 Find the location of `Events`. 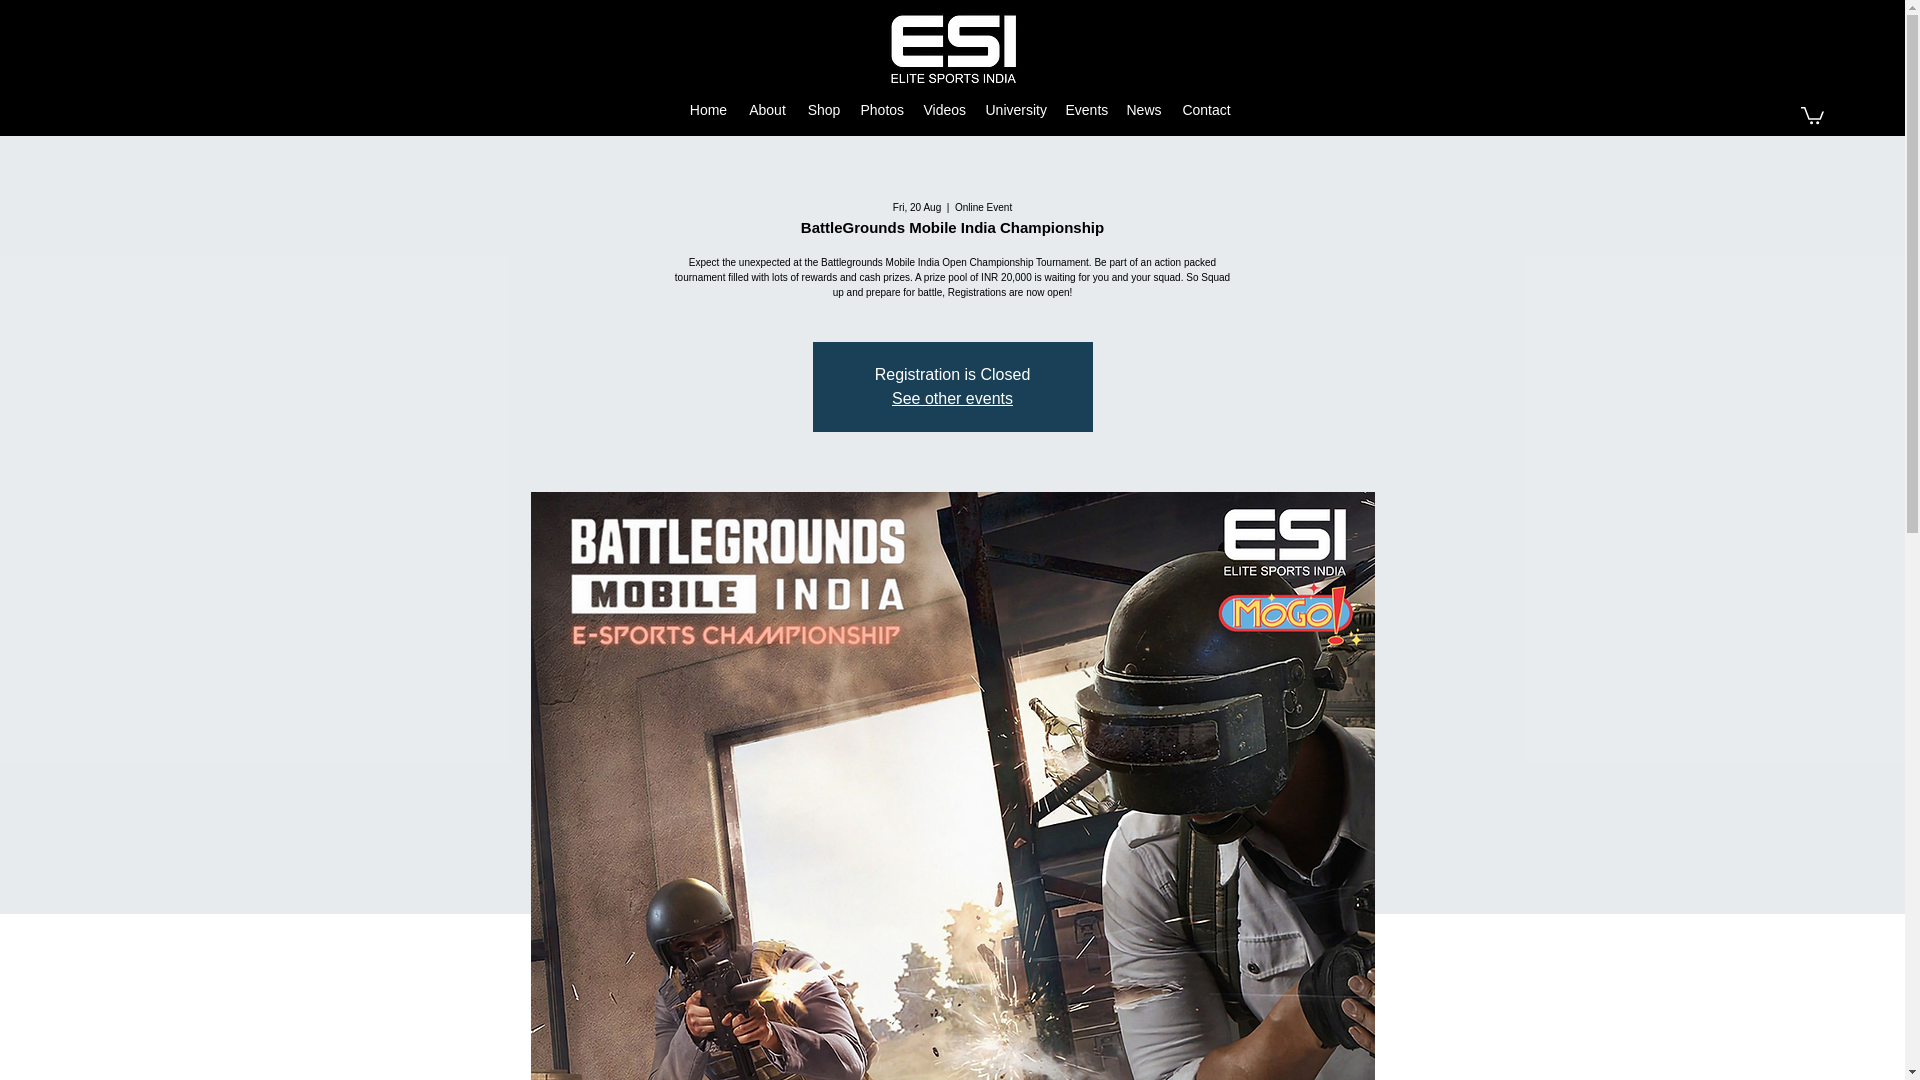

Events is located at coordinates (1086, 110).